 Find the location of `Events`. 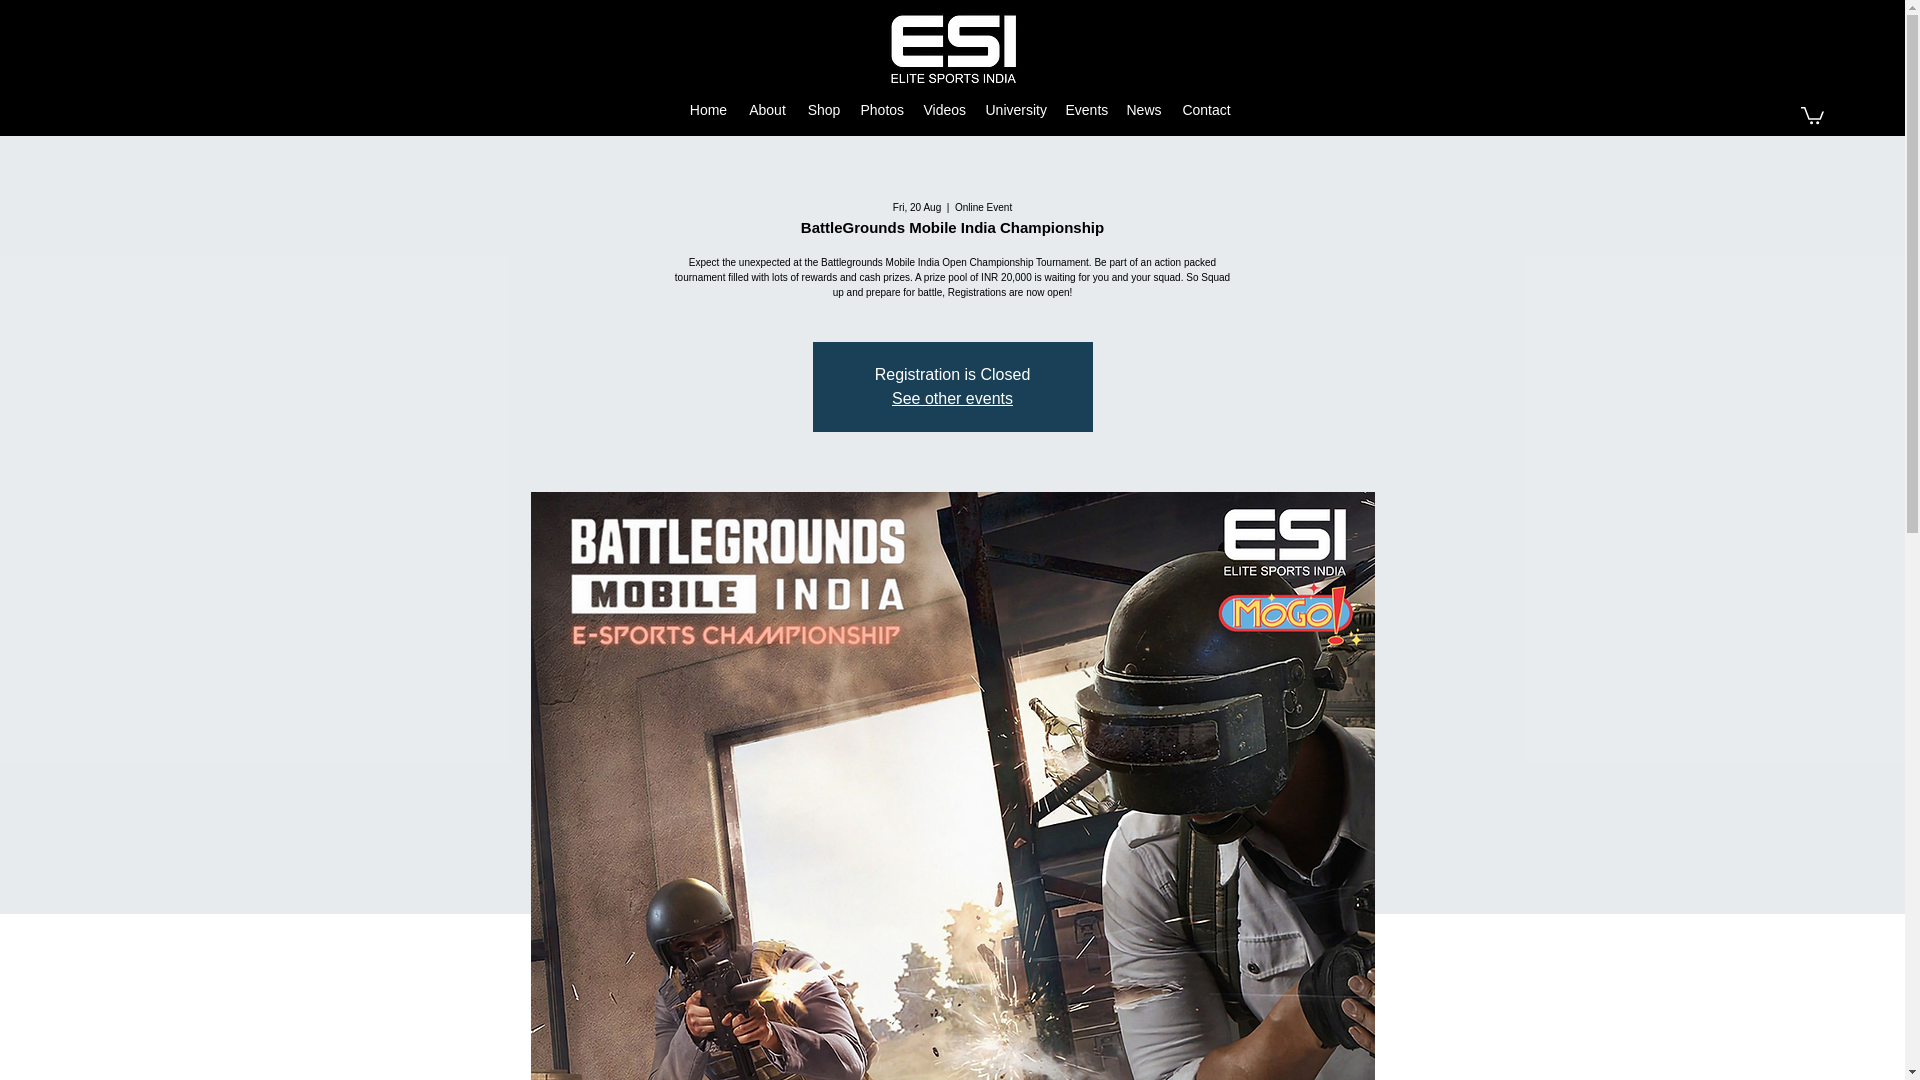

Events is located at coordinates (1086, 110).